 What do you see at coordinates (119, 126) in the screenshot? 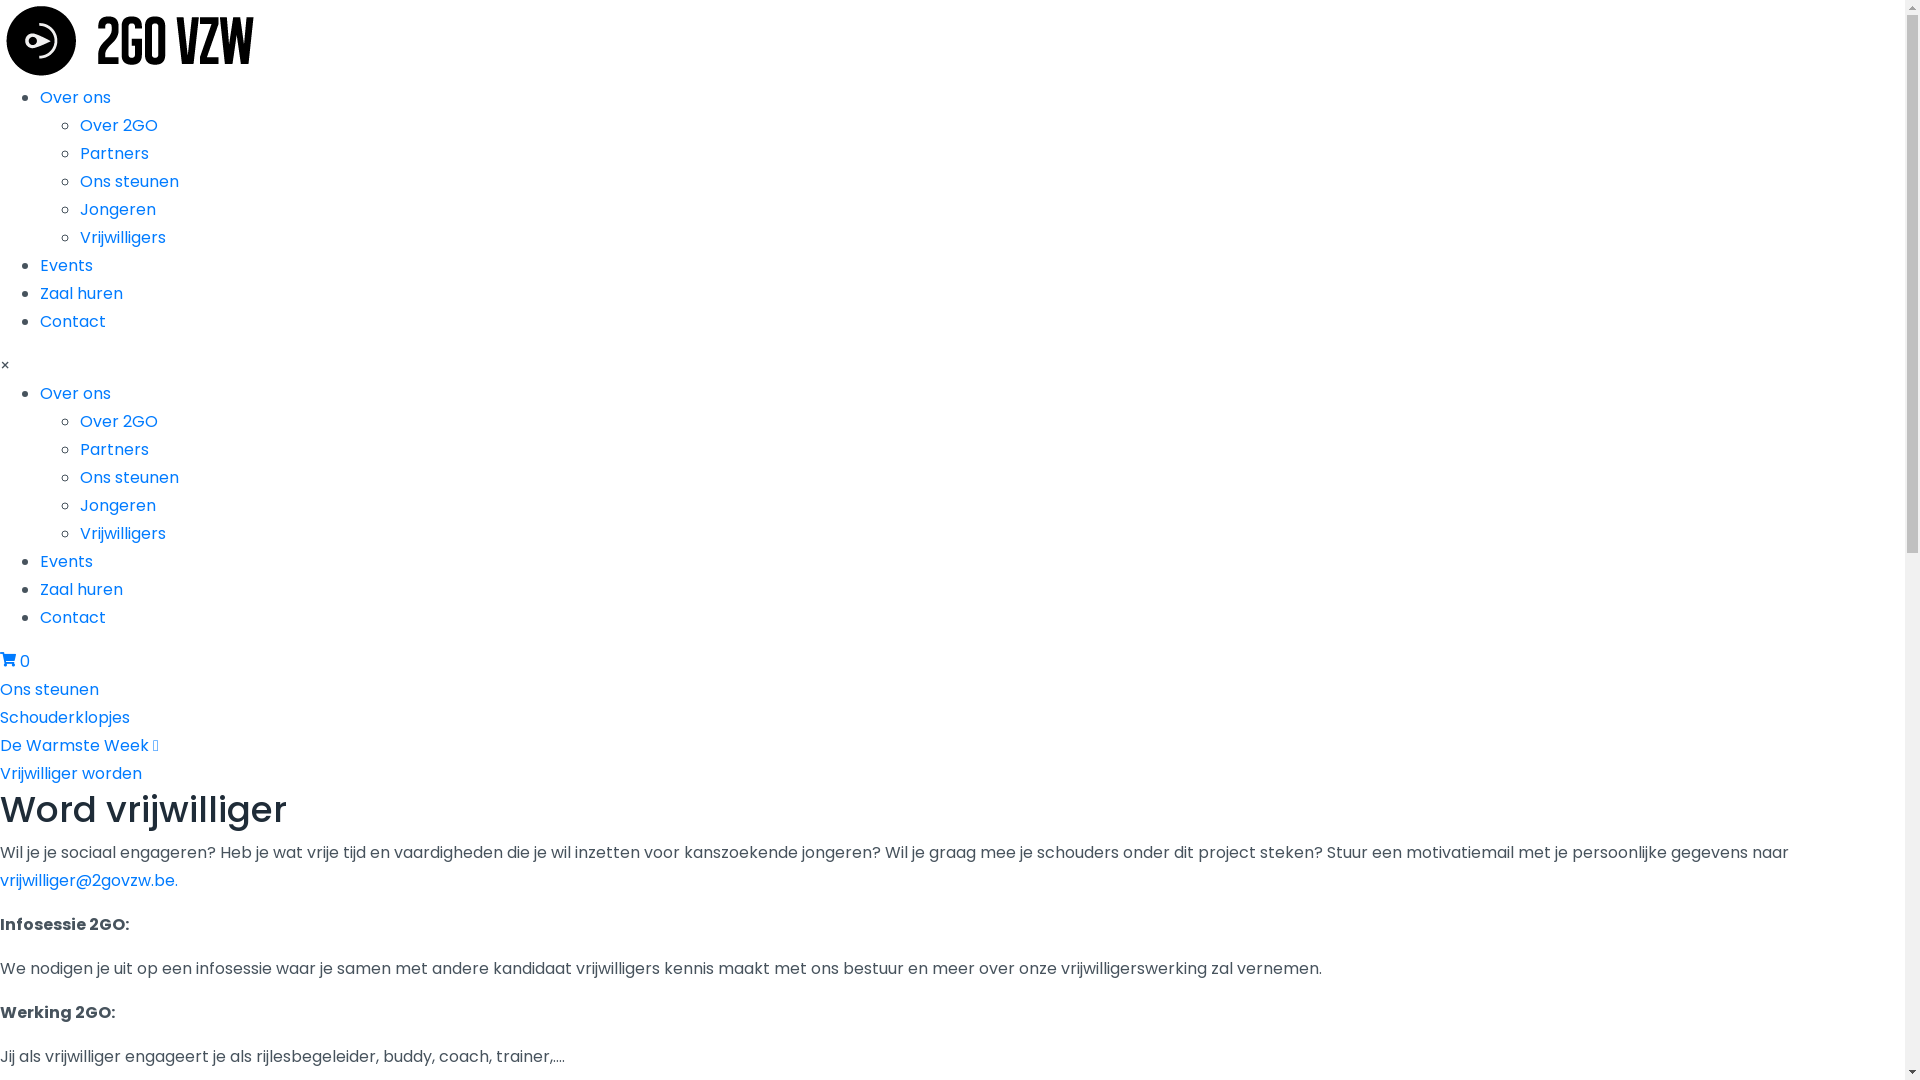
I see `Over 2GO` at bounding box center [119, 126].